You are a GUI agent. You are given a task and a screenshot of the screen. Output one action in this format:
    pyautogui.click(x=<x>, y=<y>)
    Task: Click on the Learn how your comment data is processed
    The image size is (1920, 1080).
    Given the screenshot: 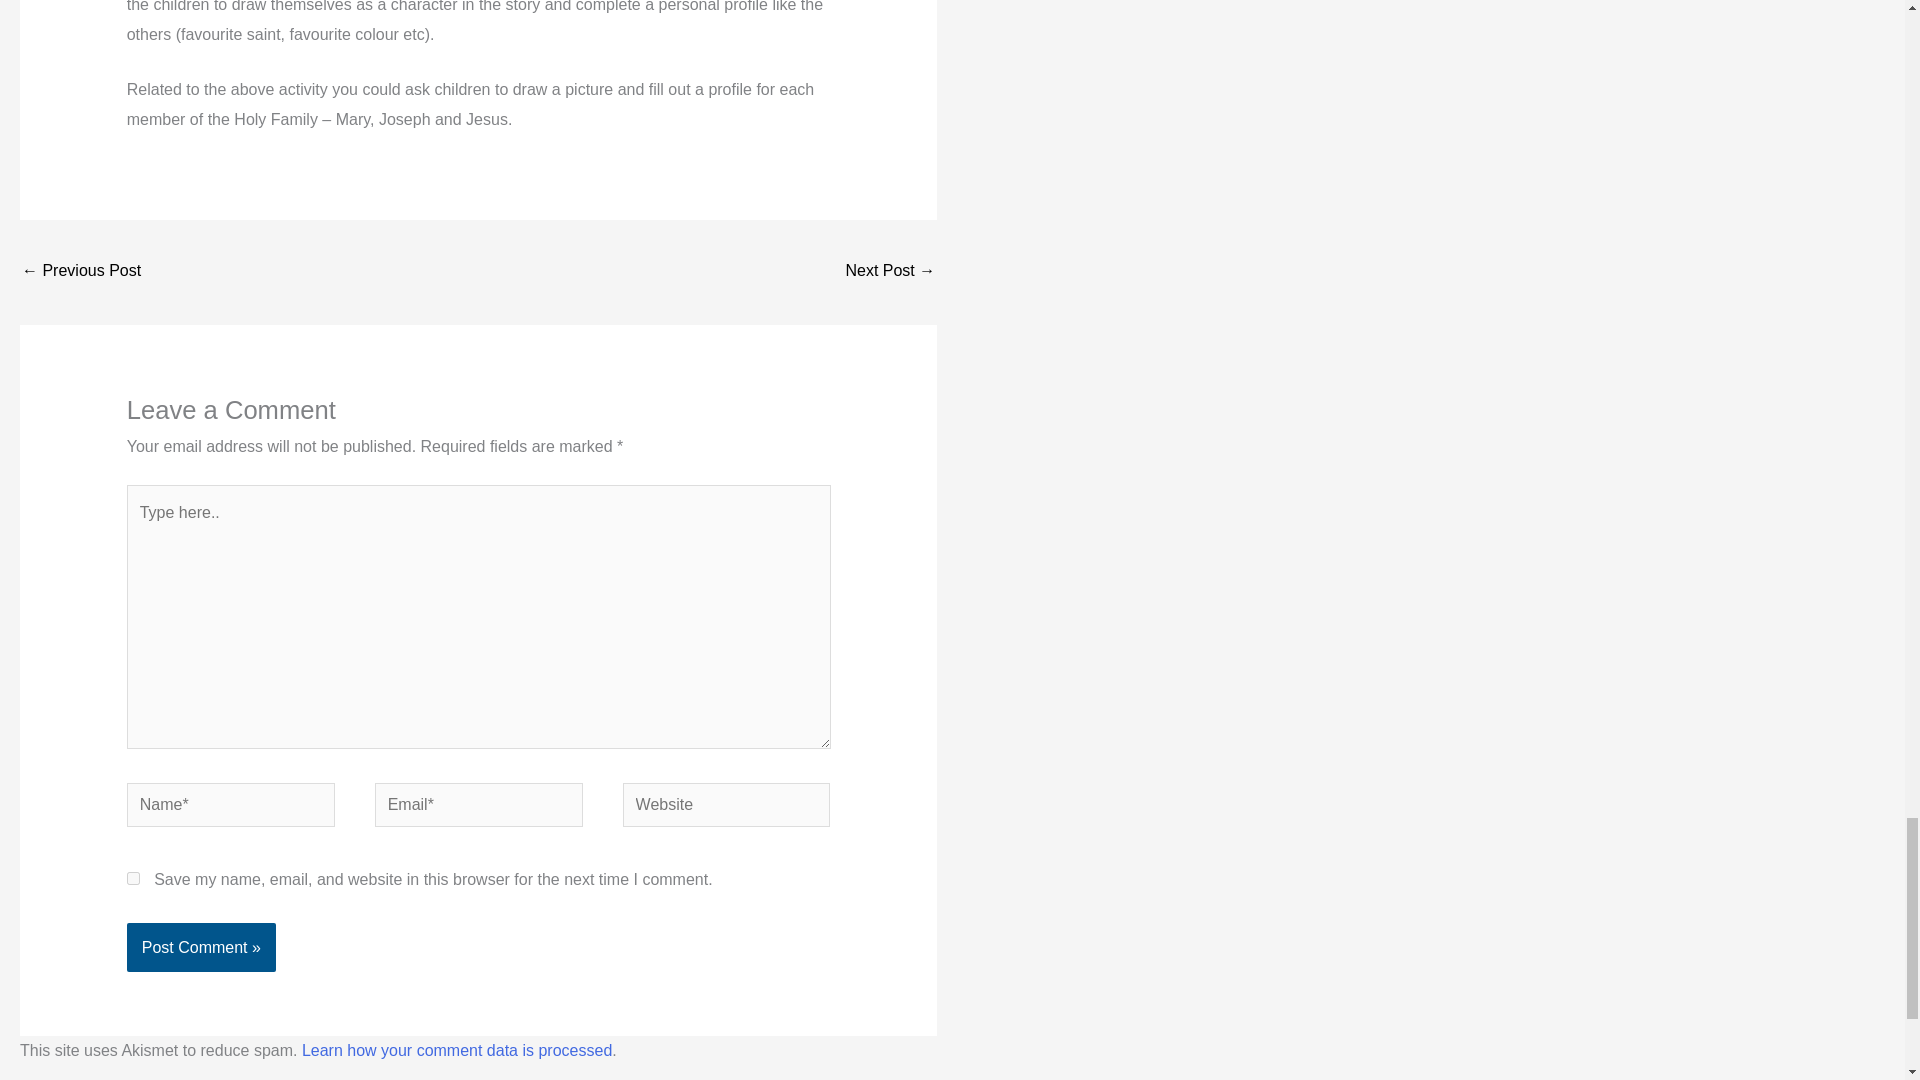 What is the action you would take?
    pyautogui.click(x=456, y=1050)
    